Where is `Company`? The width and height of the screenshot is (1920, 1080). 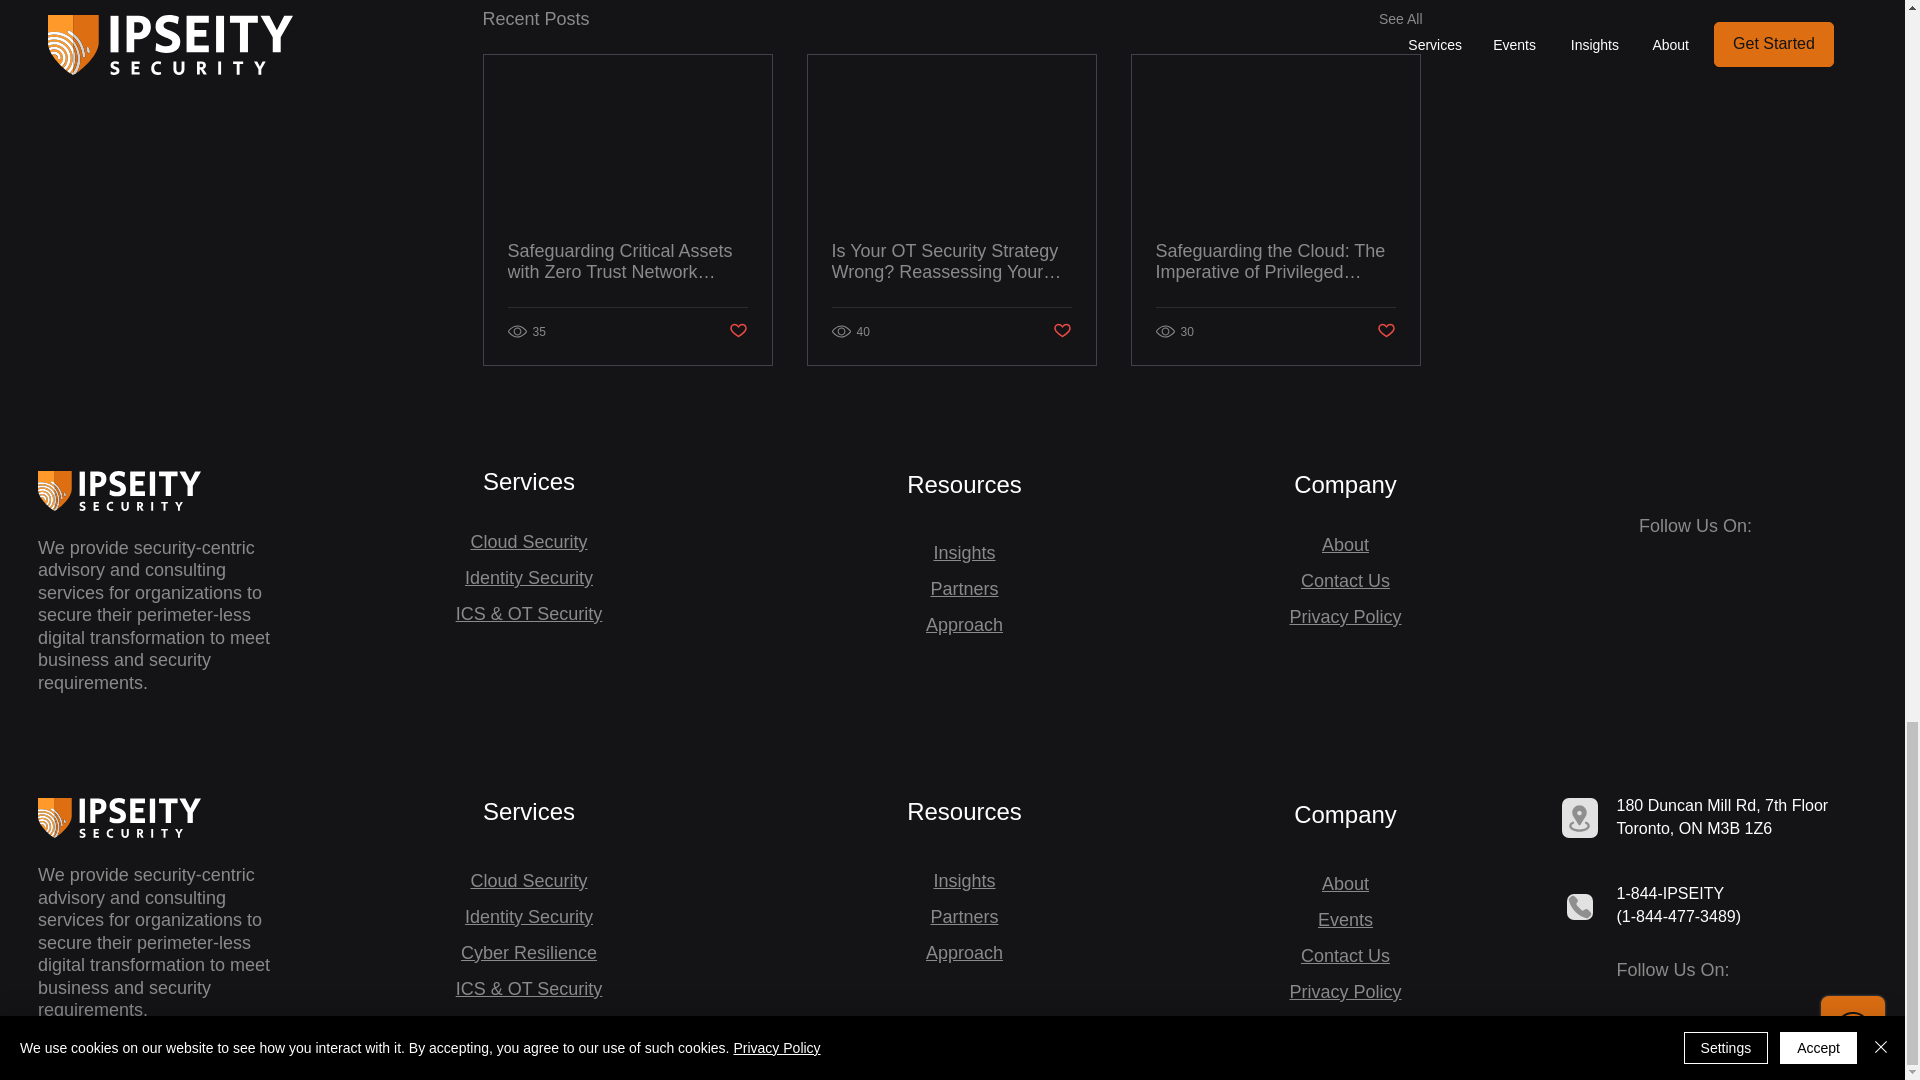
Company is located at coordinates (1346, 484).